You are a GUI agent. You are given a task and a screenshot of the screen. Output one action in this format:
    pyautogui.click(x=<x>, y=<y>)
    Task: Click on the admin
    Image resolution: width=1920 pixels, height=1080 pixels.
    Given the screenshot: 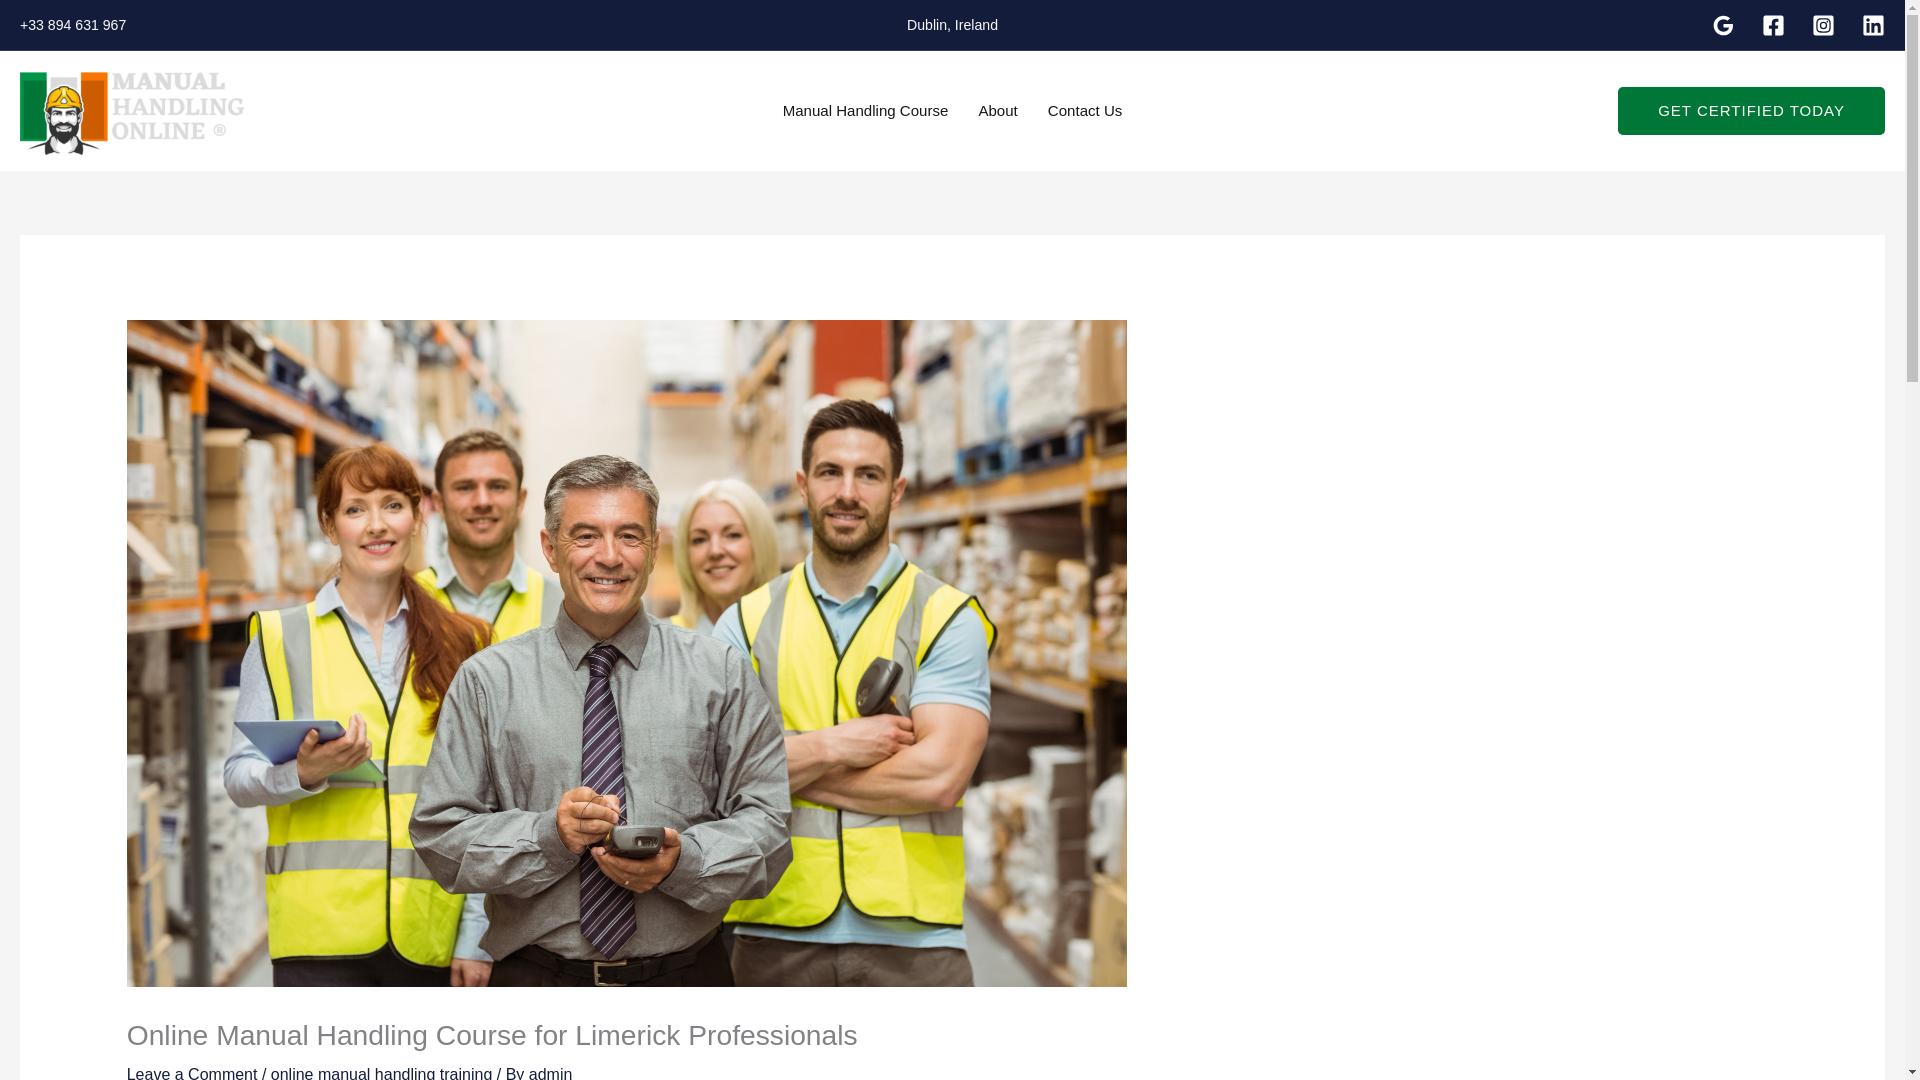 What is the action you would take?
    pyautogui.click(x=550, y=1072)
    